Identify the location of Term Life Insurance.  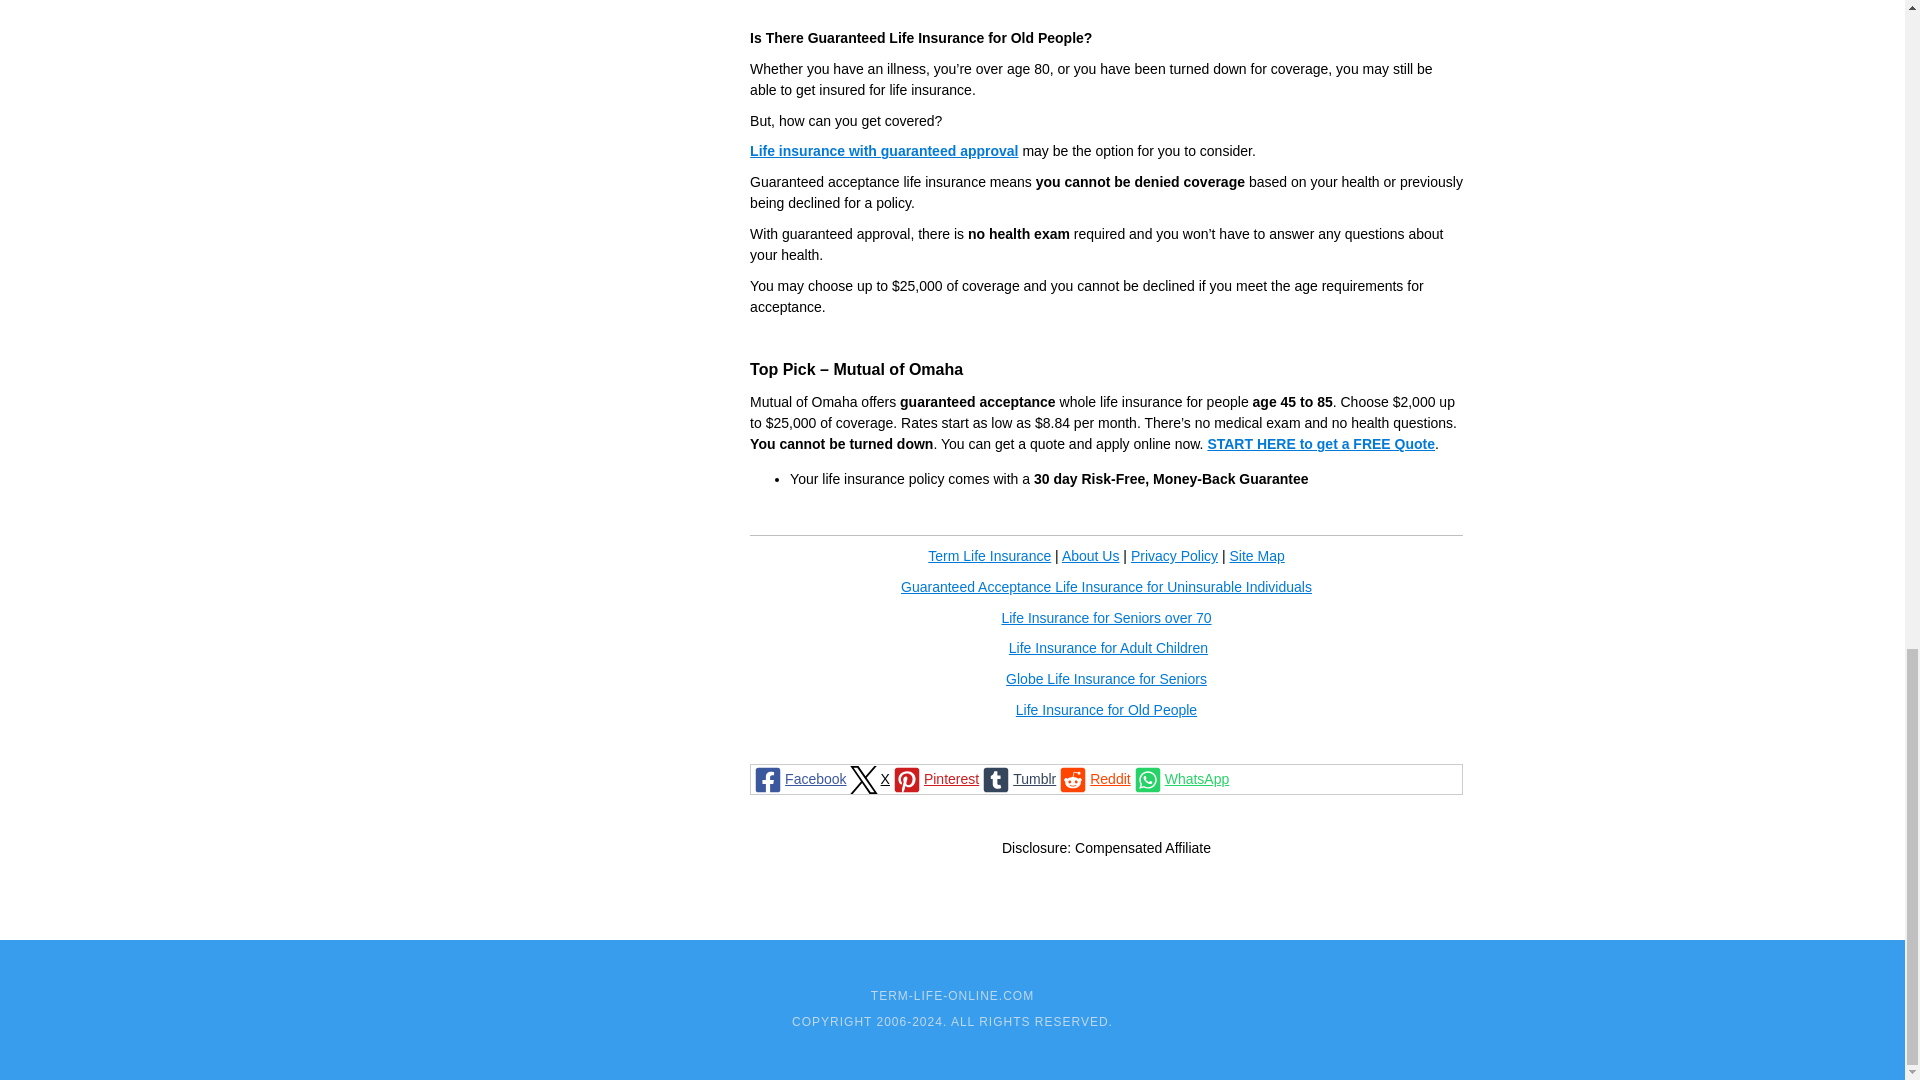
(988, 555).